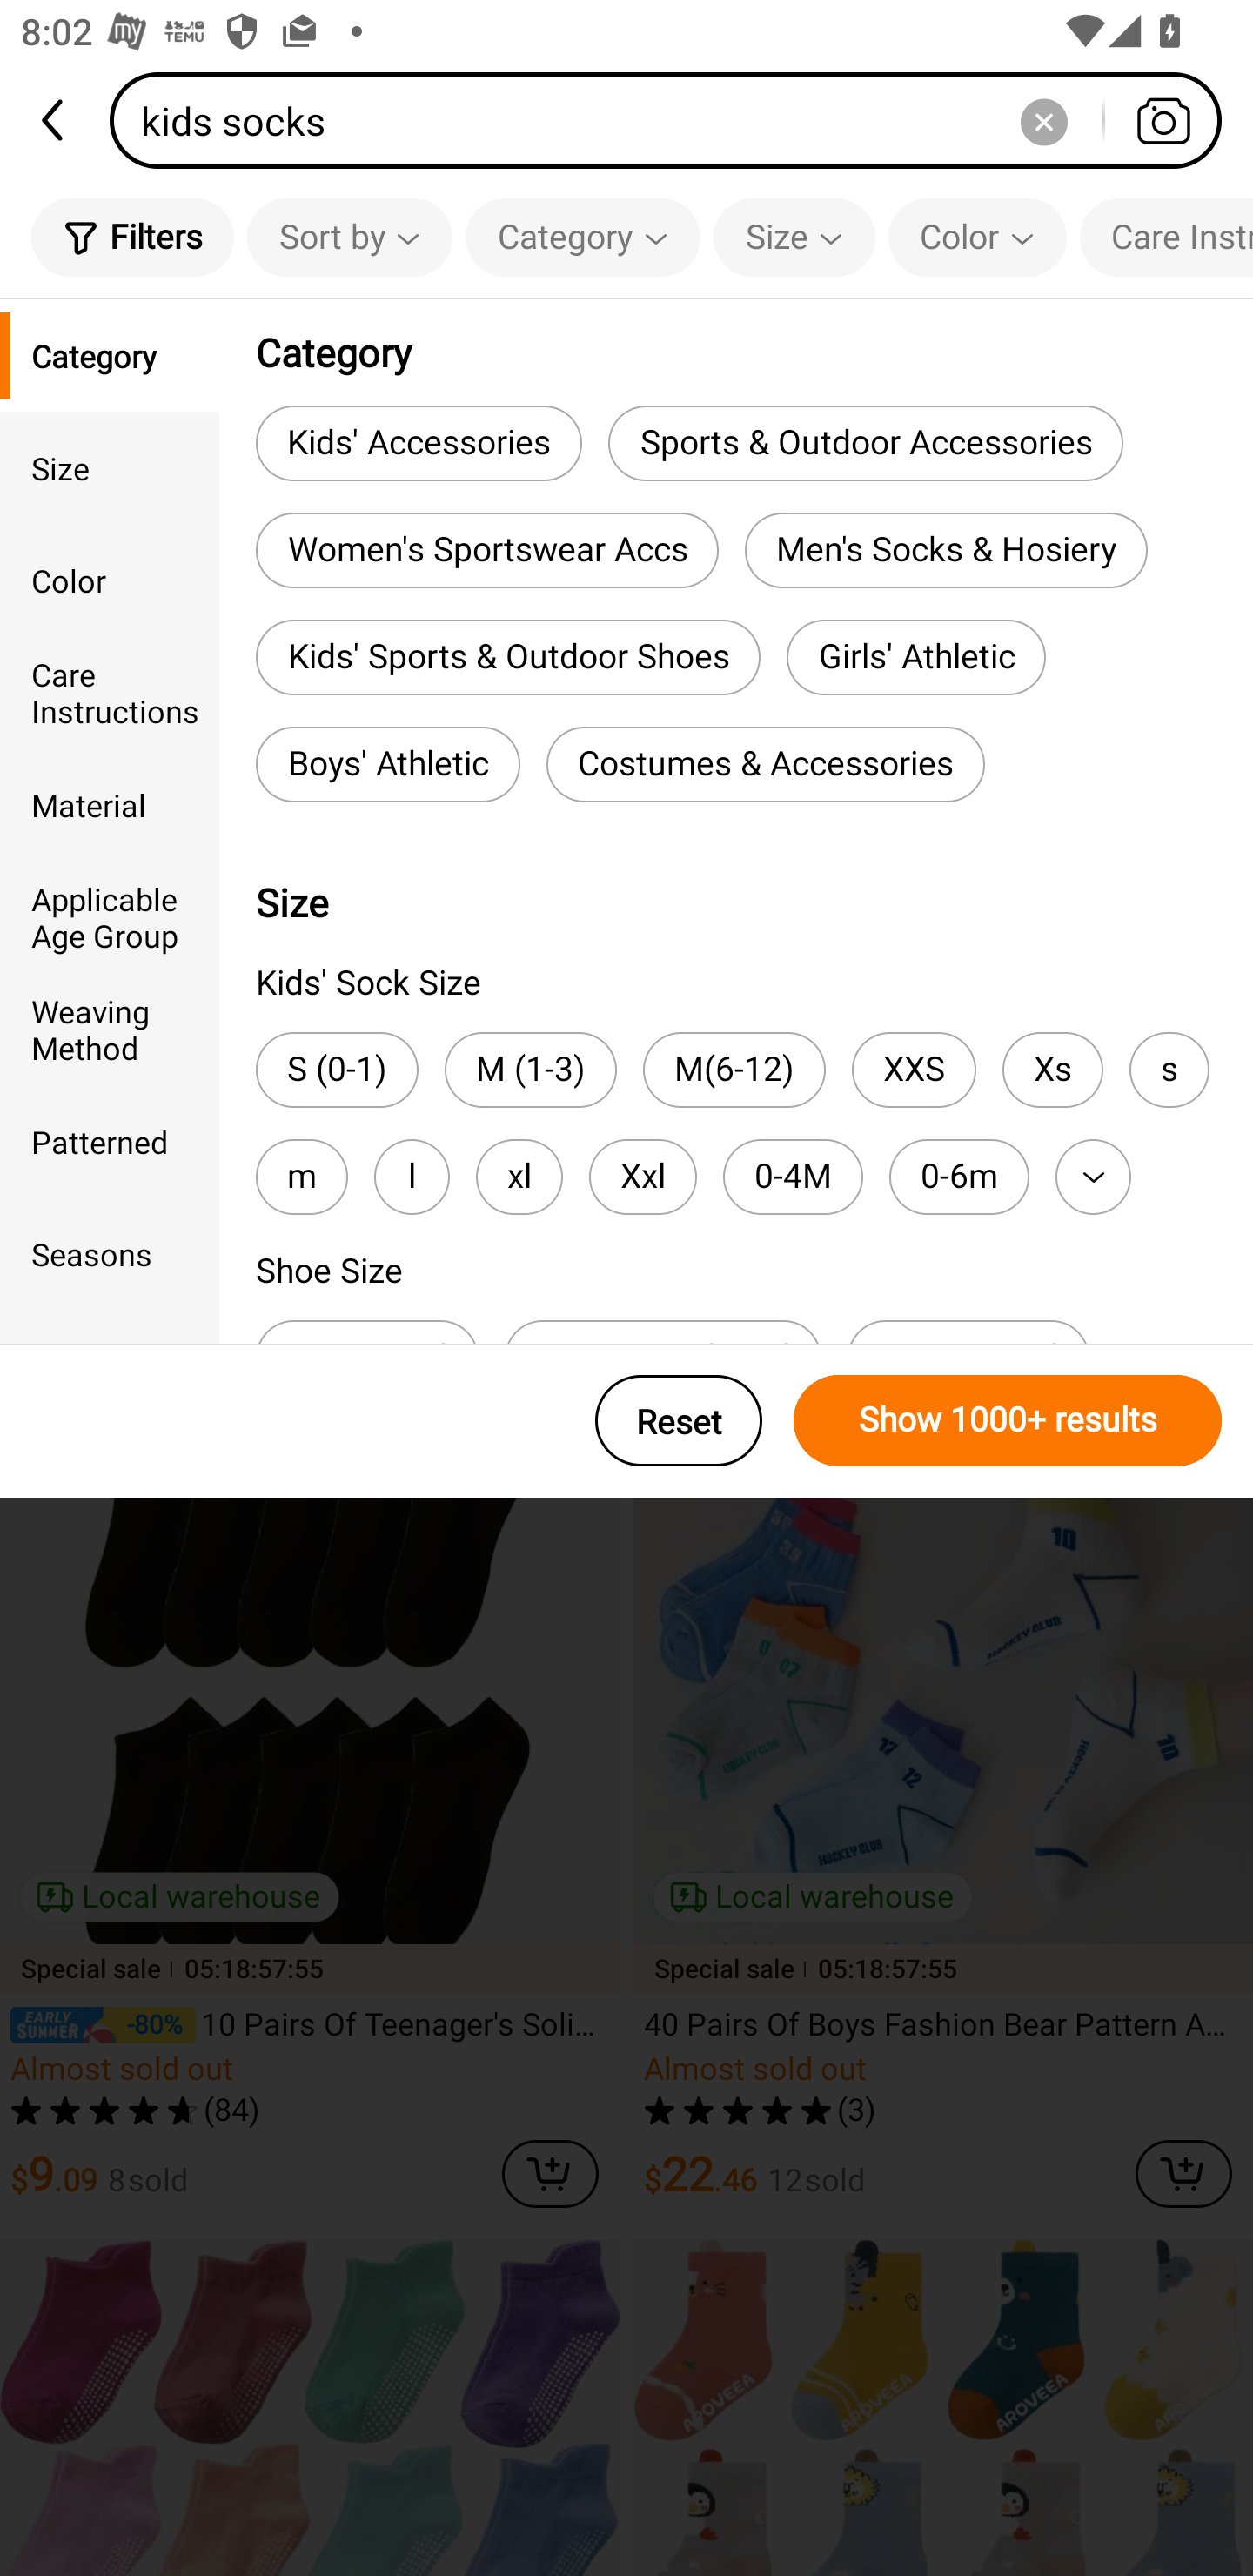 Image resolution: width=1253 pixels, height=2576 pixels. Describe the element at coordinates (508, 658) in the screenshot. I see `Kids' Sports & Outdoor Shoes` at that location.